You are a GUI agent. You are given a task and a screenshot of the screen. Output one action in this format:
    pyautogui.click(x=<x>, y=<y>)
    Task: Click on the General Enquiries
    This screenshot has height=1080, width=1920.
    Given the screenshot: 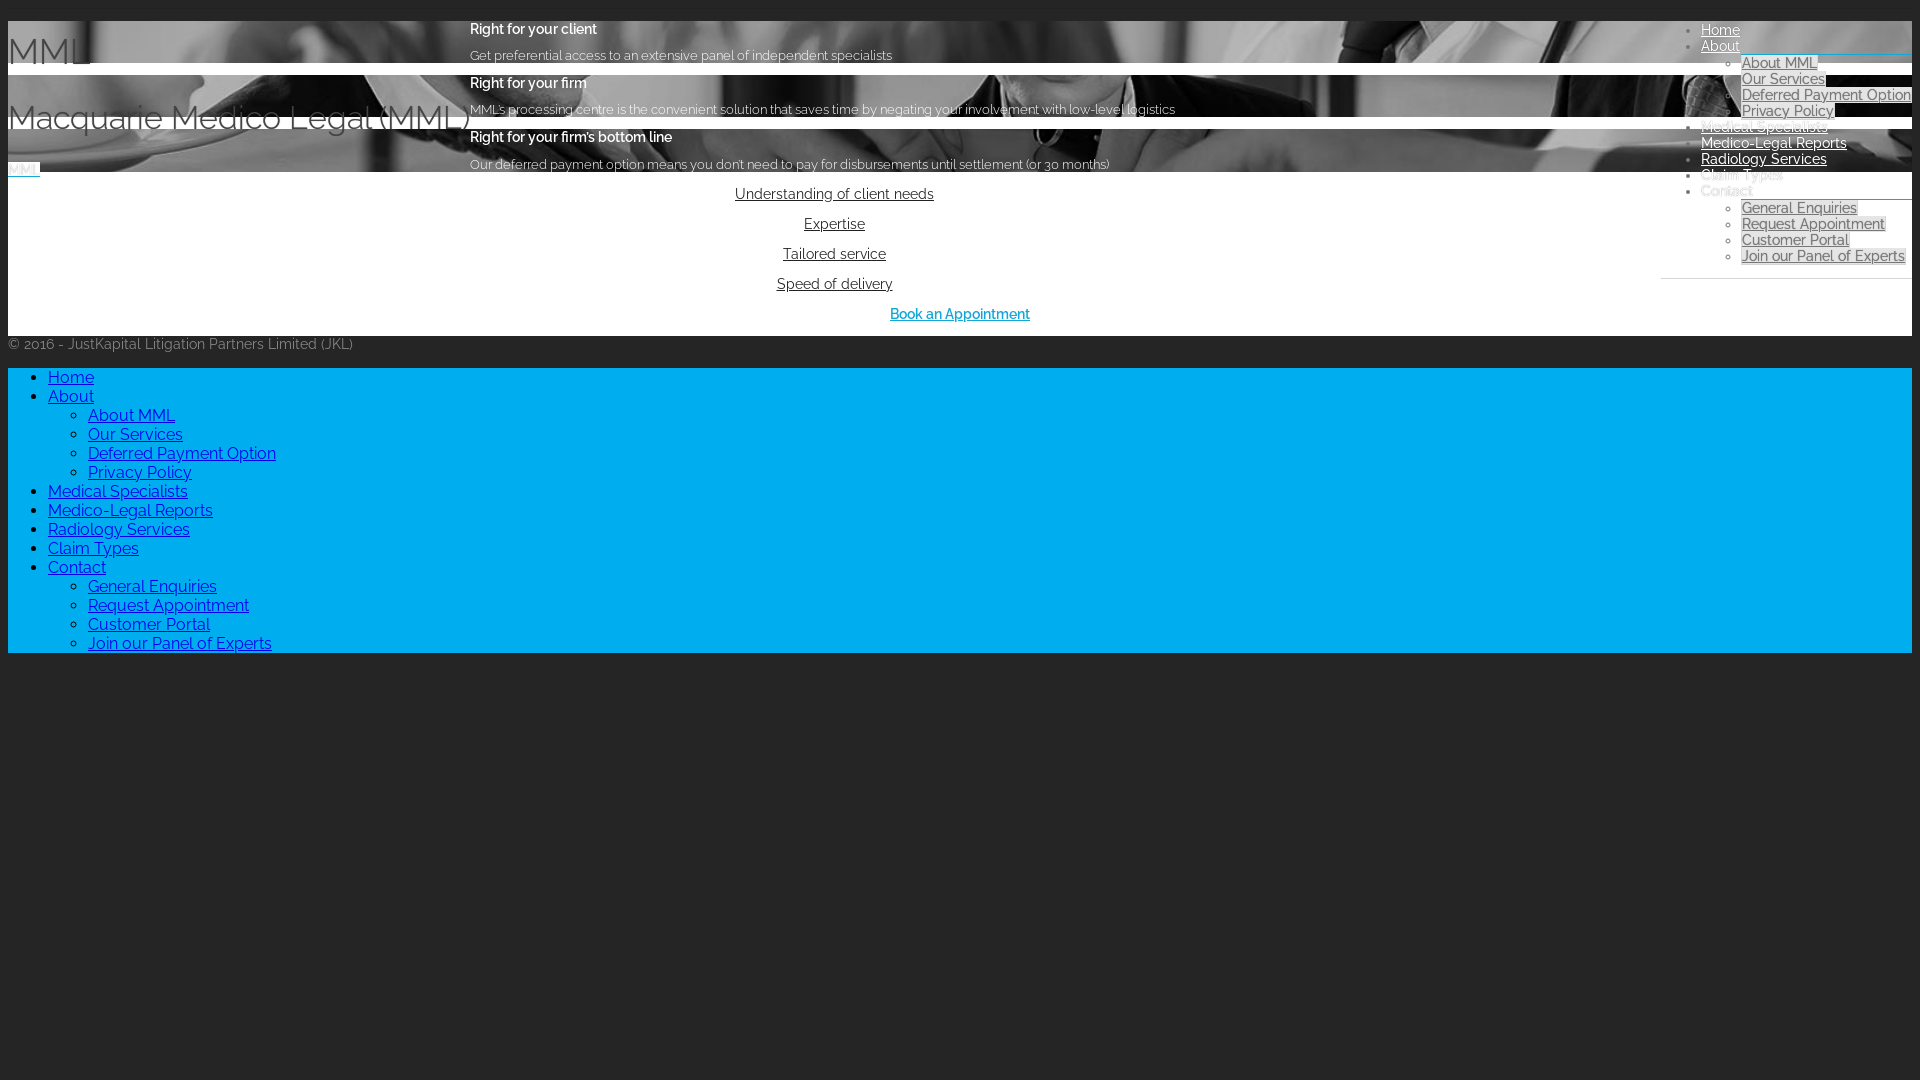 What is the action you would take?
    pyautogui.click(x=1800, y=208)
    